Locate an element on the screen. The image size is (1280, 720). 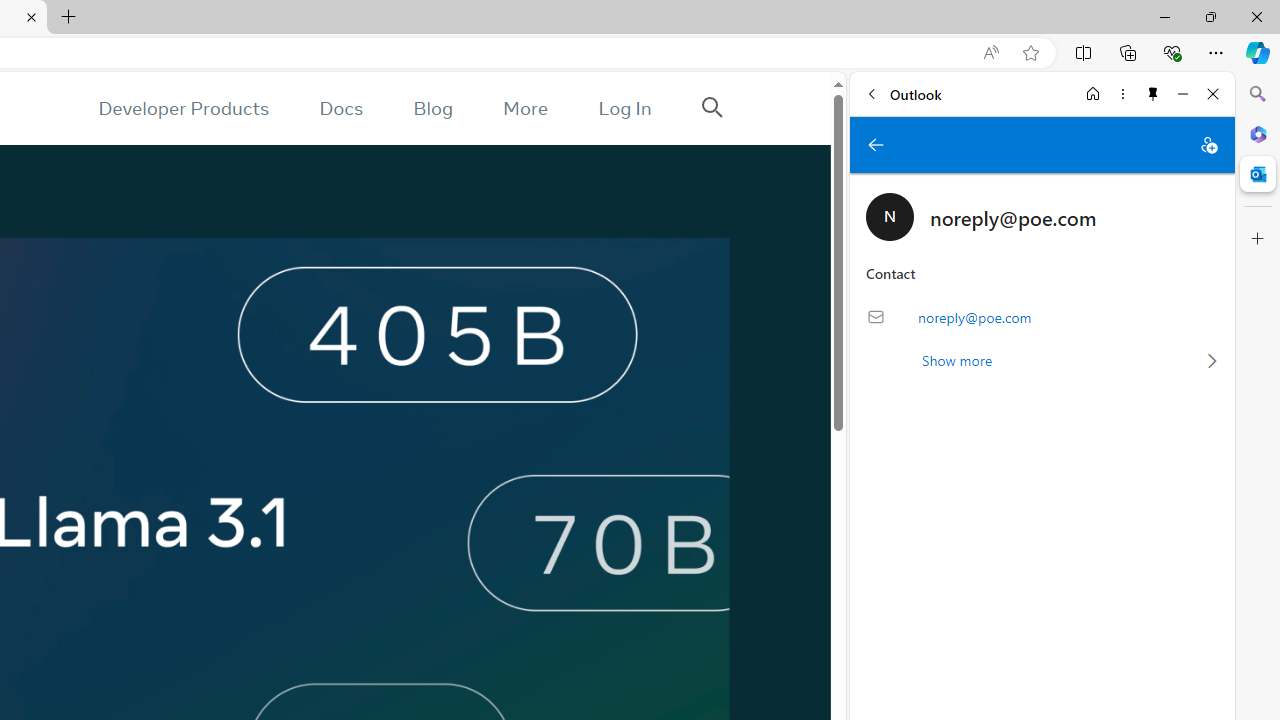
Outlook is located at coordinates (1258, 174).